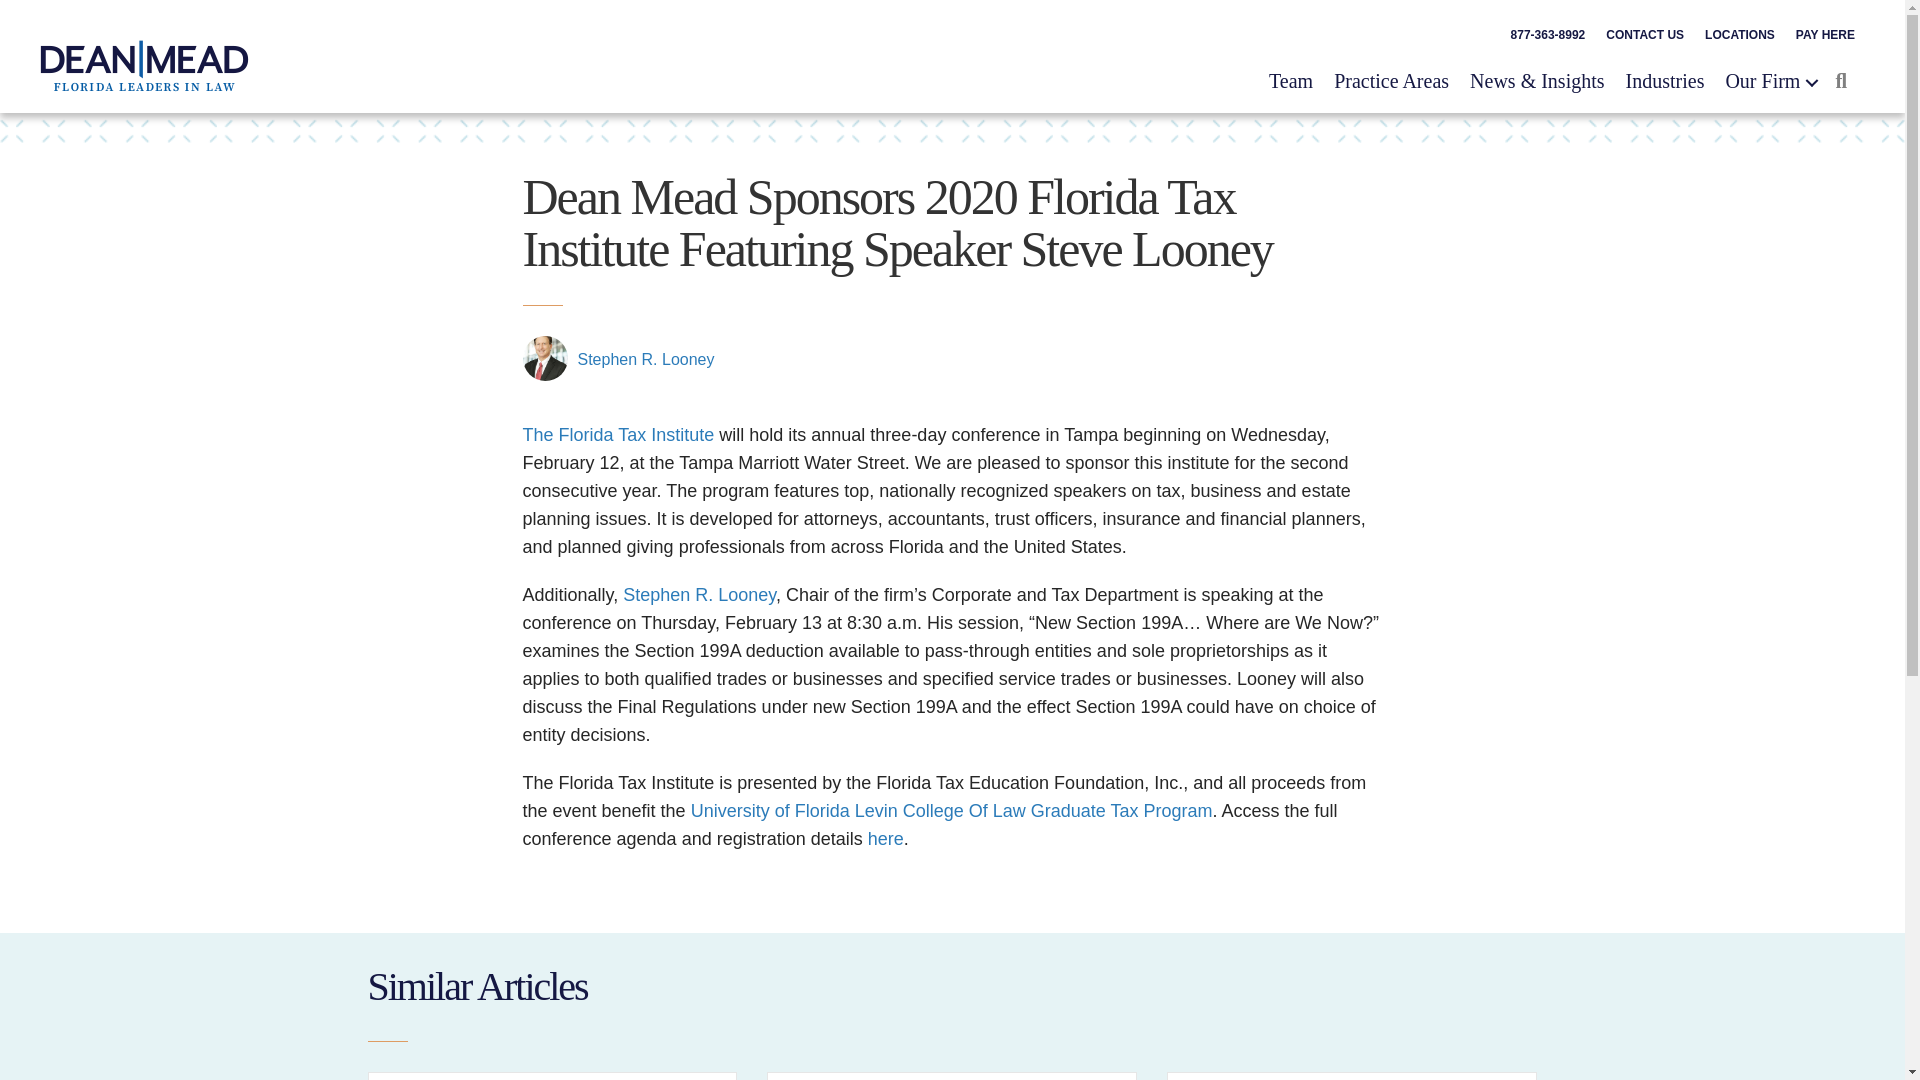 This screenshot has width=1920, height=1080. What do you see at coordinates (144, 65) in the screenshot?
I see `DM-Logos-color` at bounding box center [144, 65].